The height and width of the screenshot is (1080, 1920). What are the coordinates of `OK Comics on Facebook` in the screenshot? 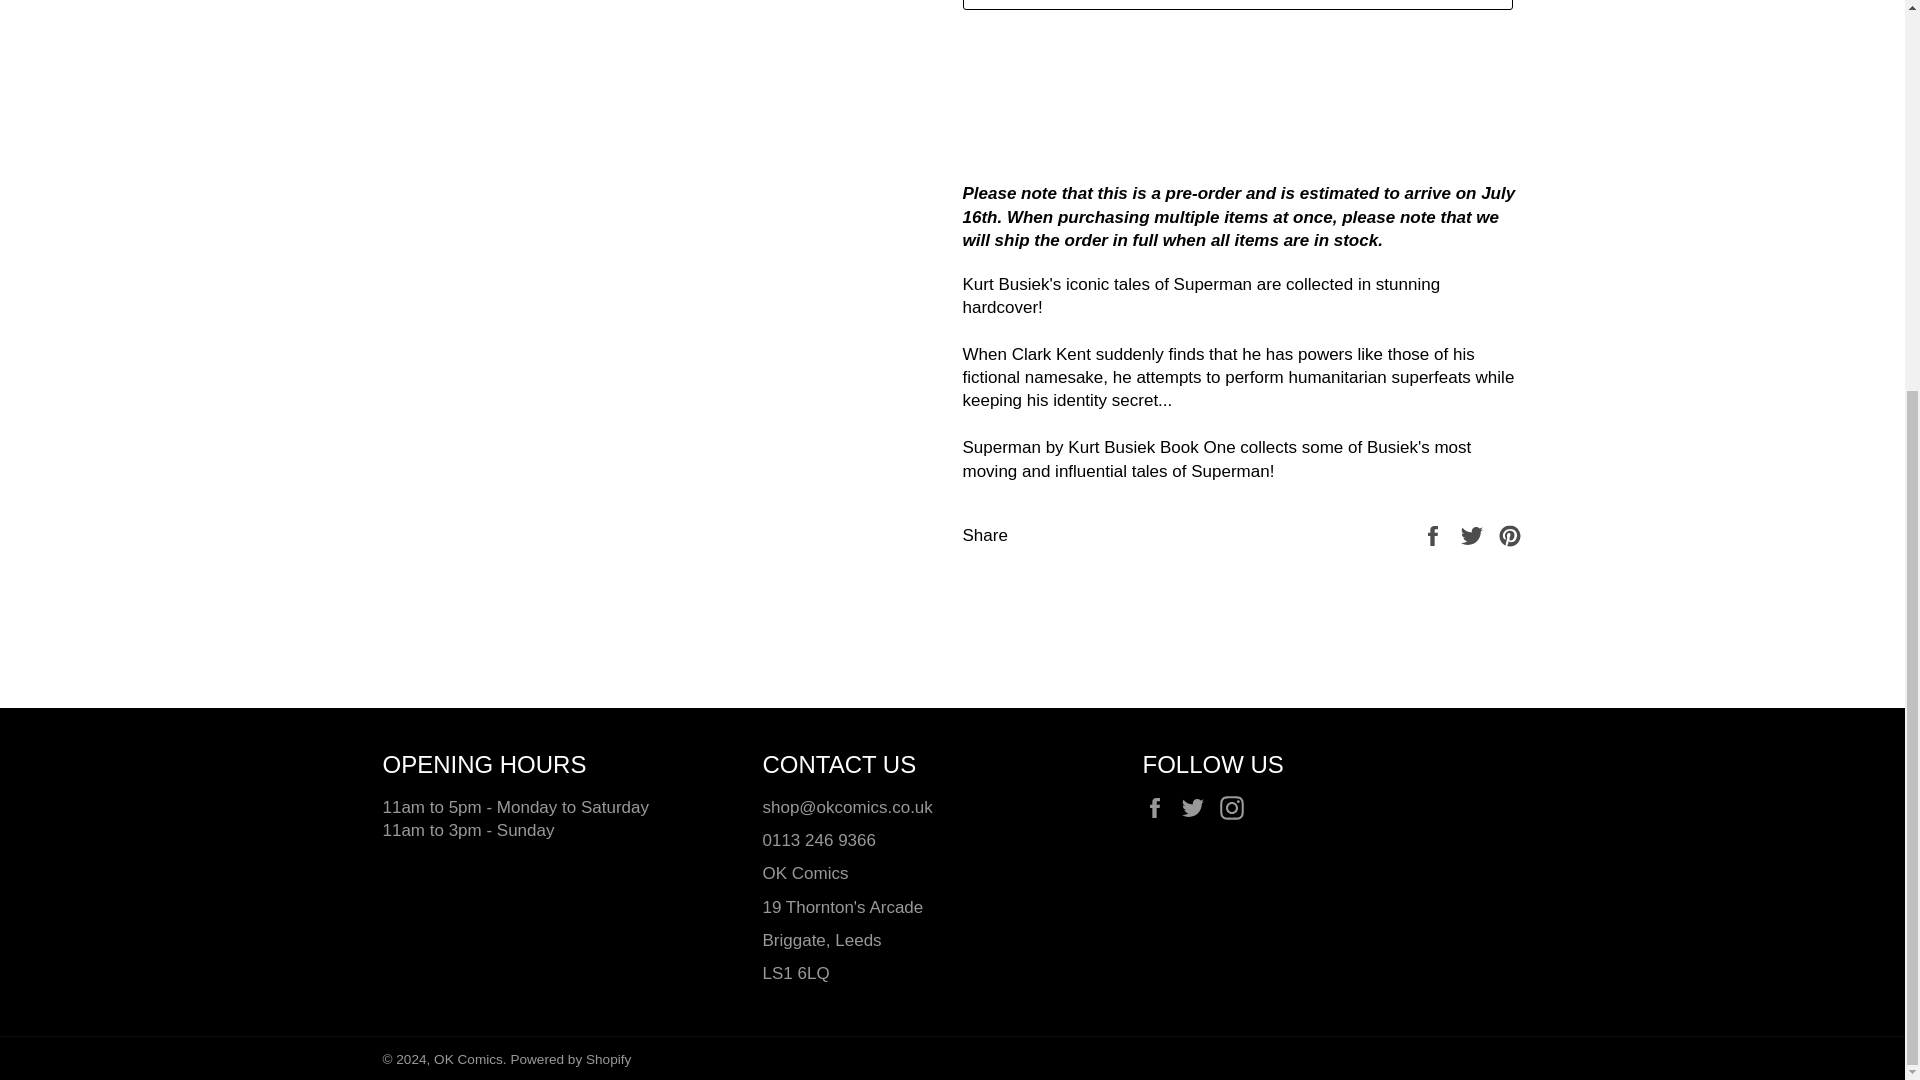 It's located at (1158, 808).